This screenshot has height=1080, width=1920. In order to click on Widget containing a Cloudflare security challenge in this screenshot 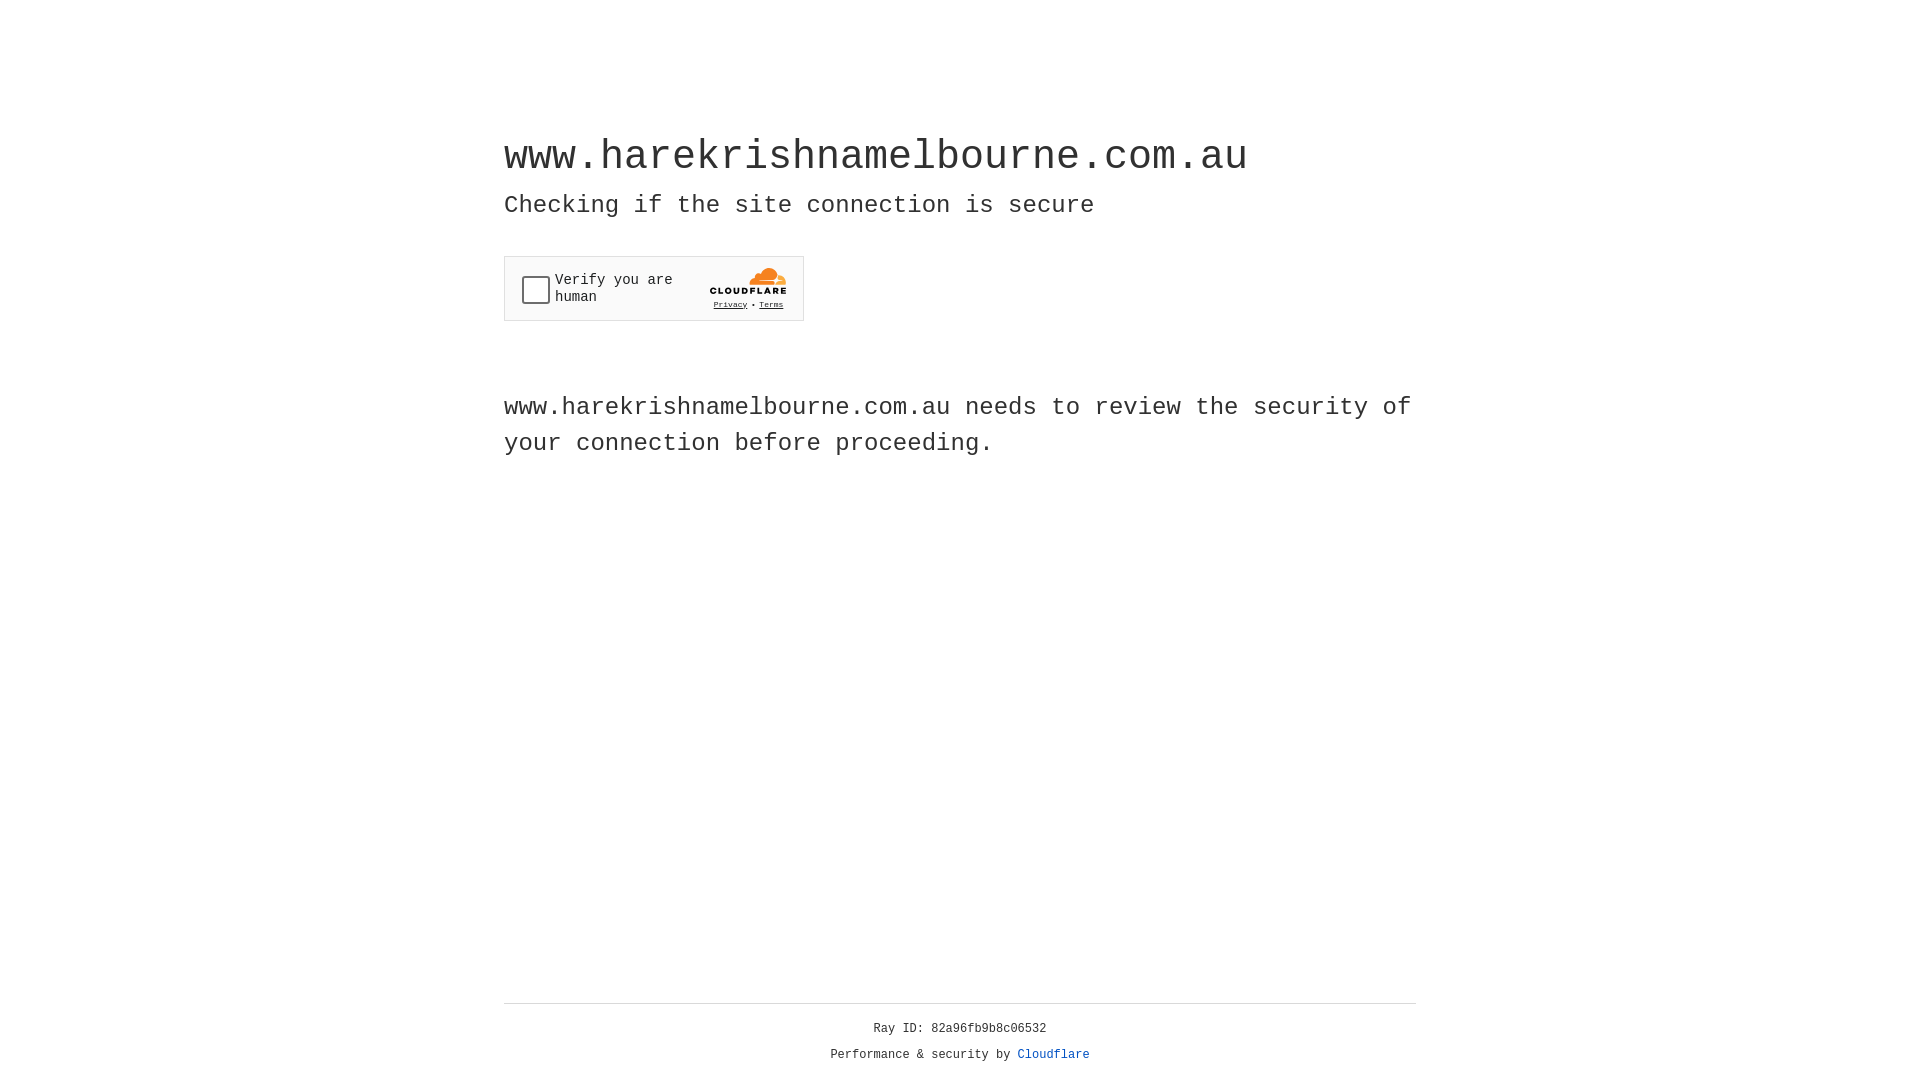, I will do `click(654, 288)`.